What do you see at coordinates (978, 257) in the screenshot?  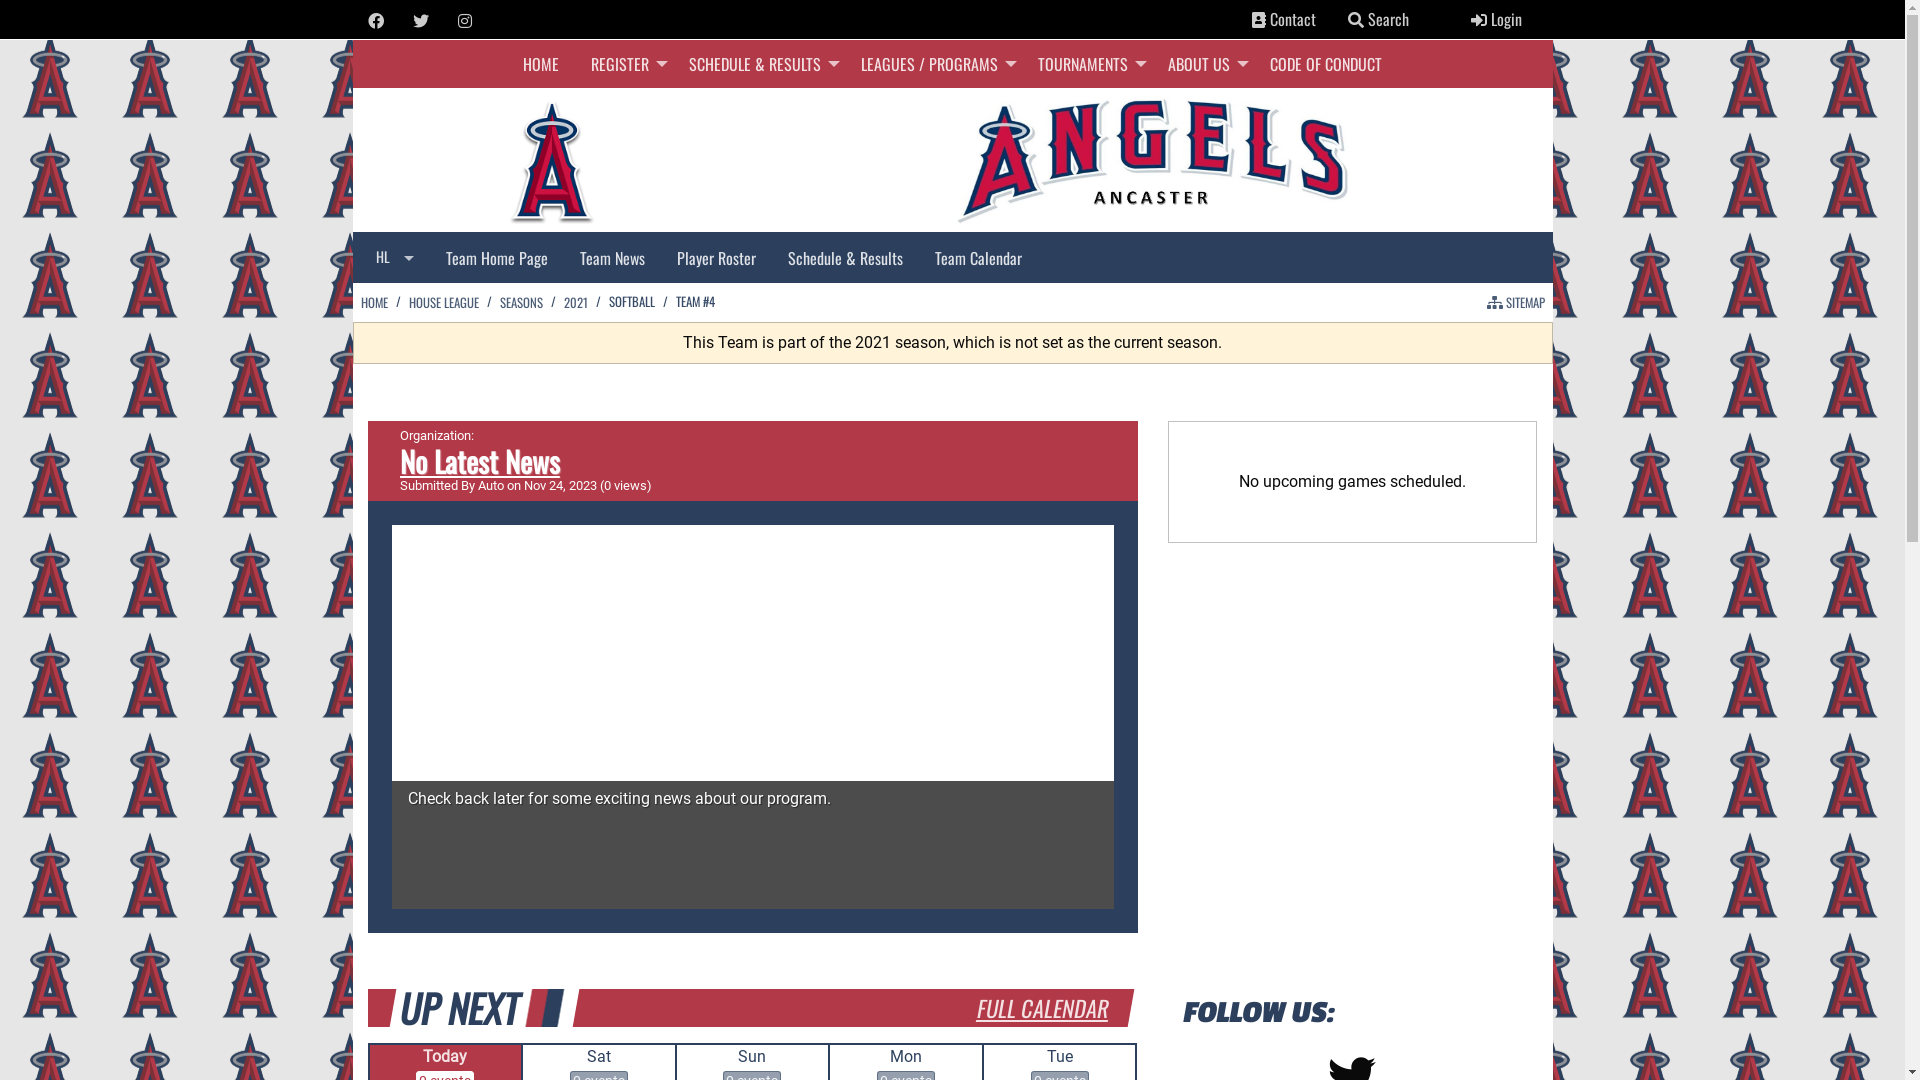 I see `Team Calendar` at bounding box center [978, 257].